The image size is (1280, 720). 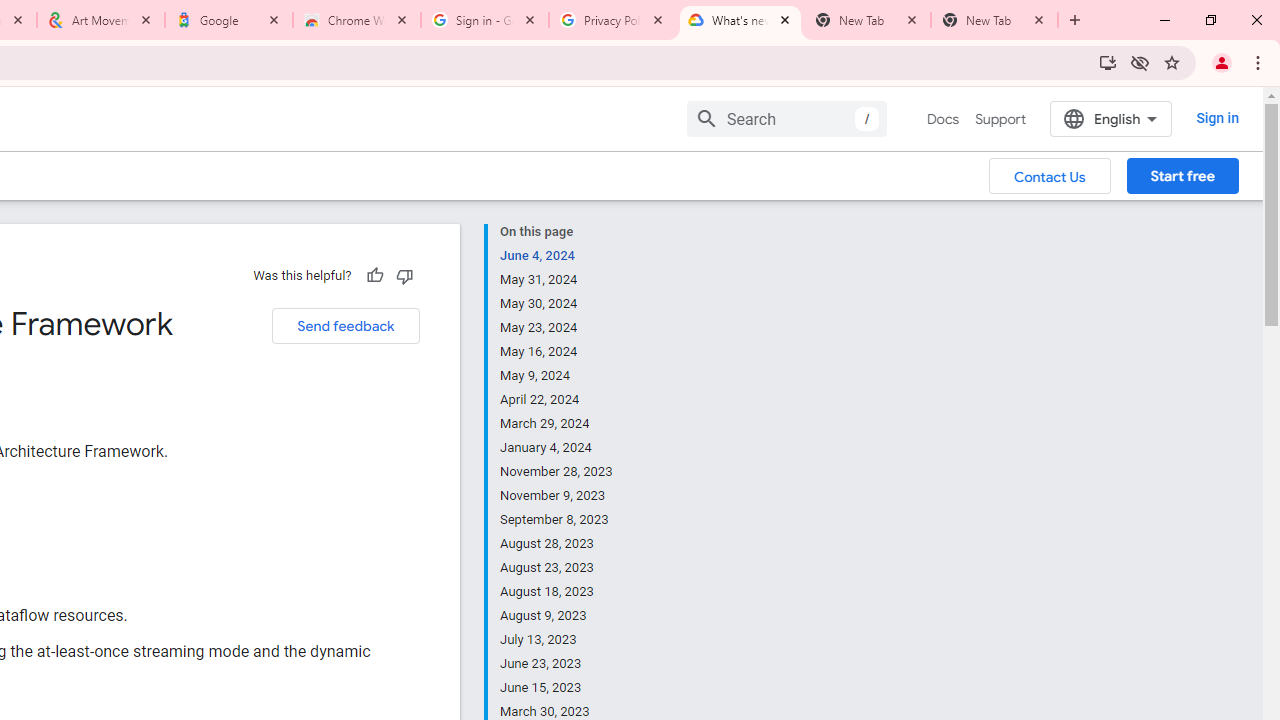 I want to click on English, so click(x=1110, y=118).